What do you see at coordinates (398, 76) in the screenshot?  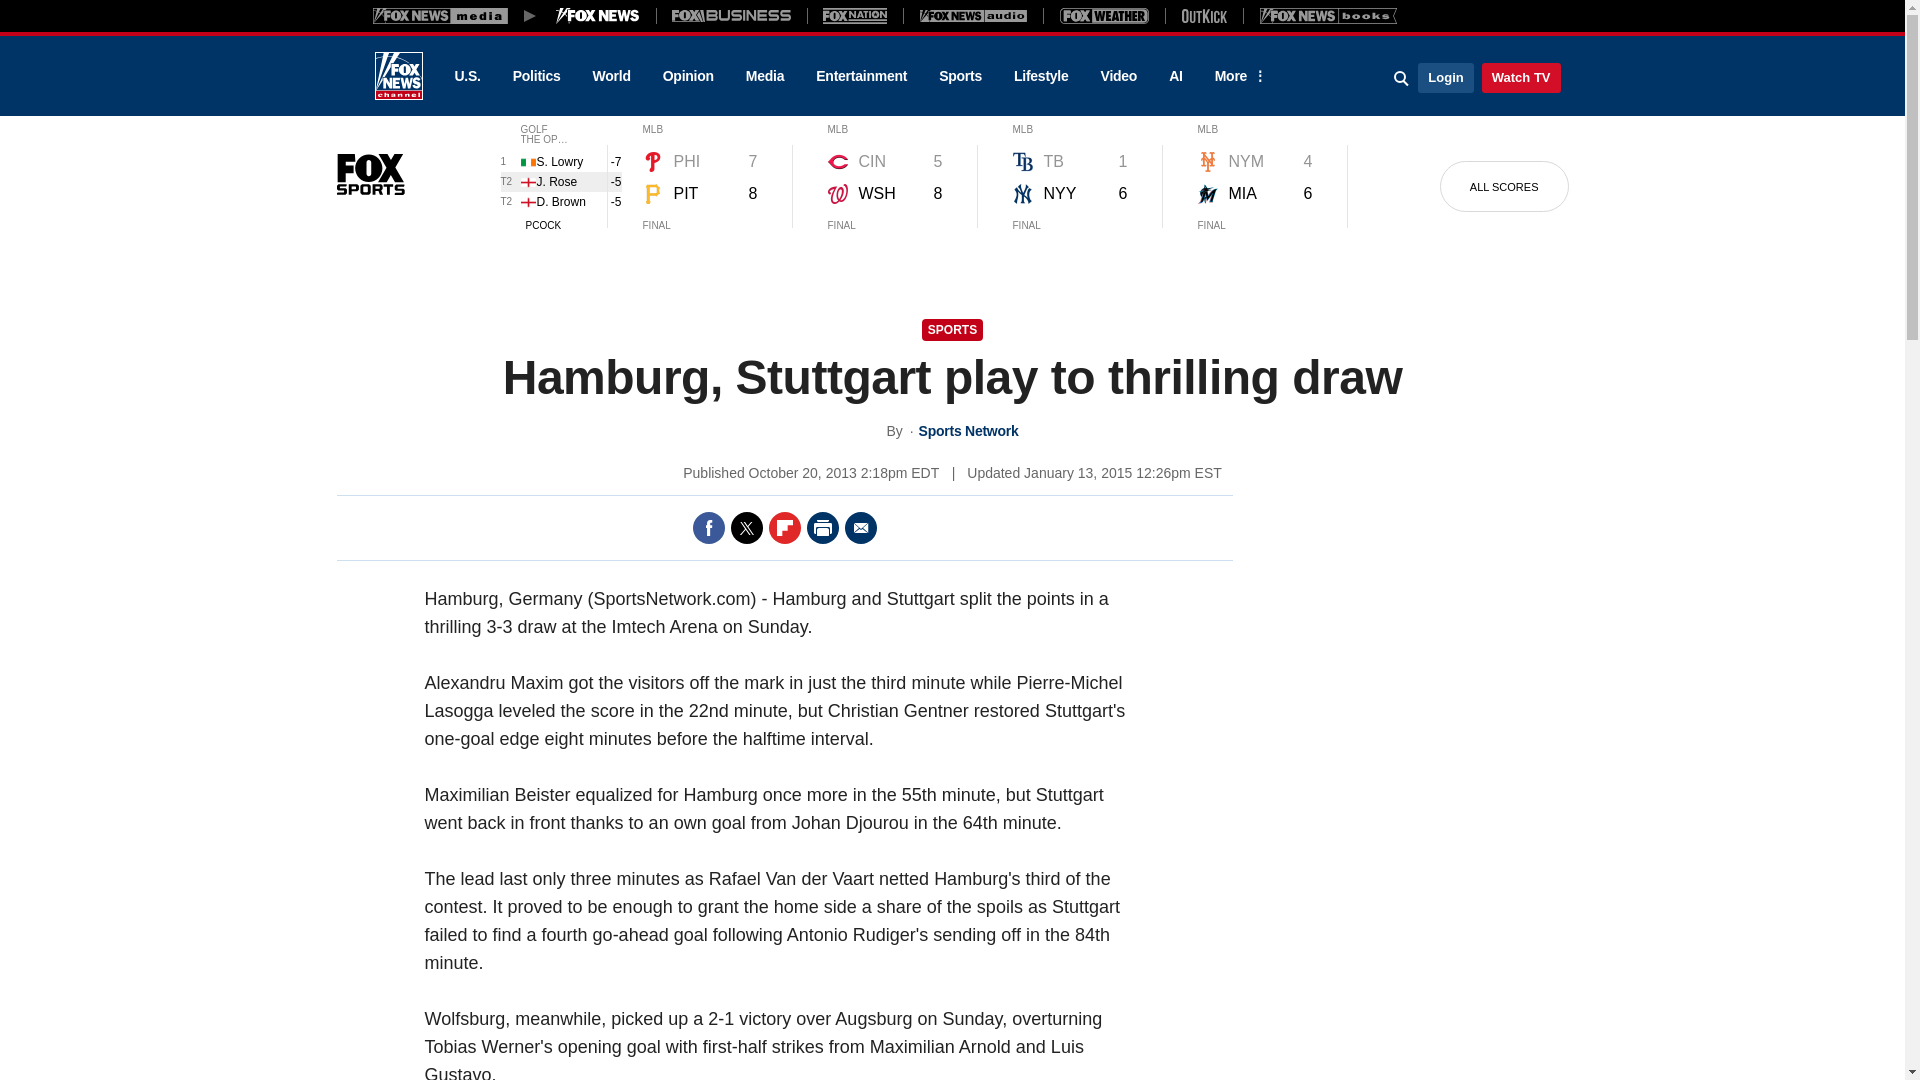 I see `Fox News` at bounding box center [398, 76].